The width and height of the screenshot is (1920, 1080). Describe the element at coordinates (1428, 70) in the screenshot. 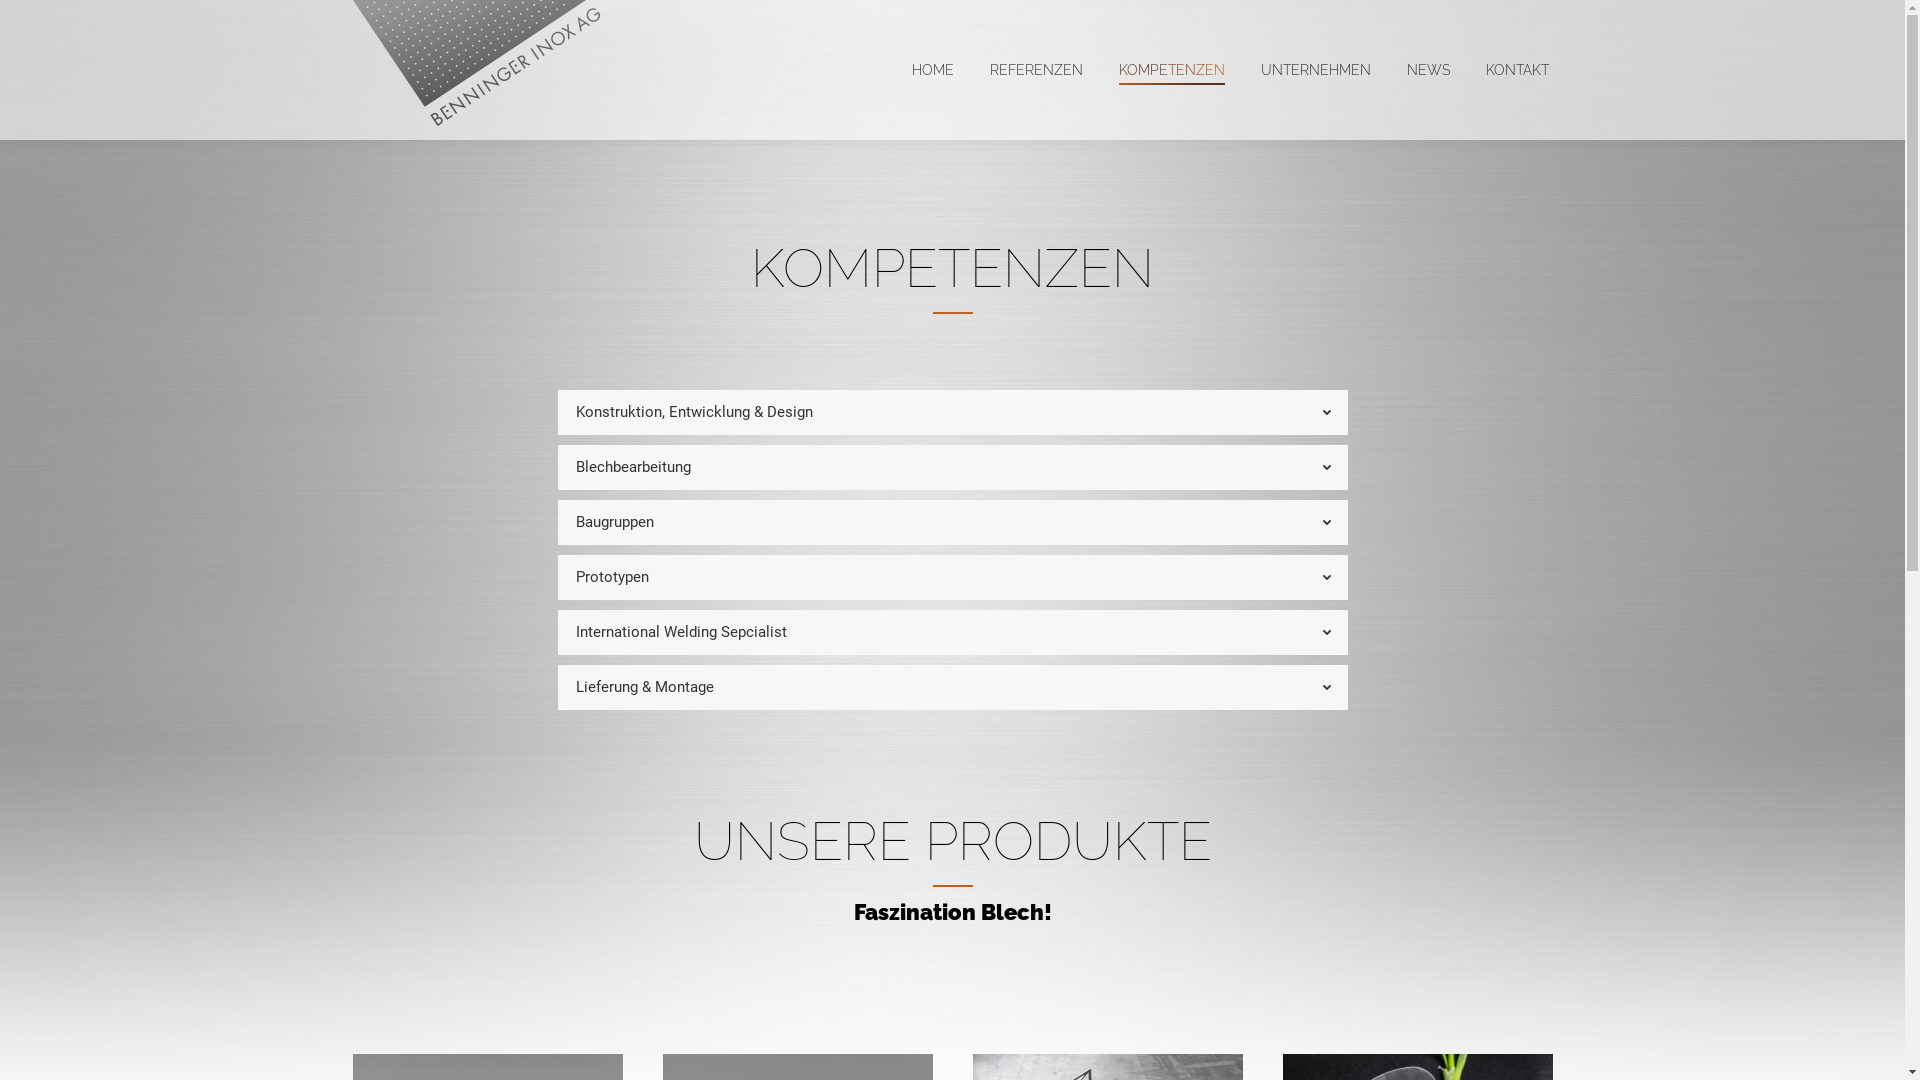

I see `NEWS` at that location.